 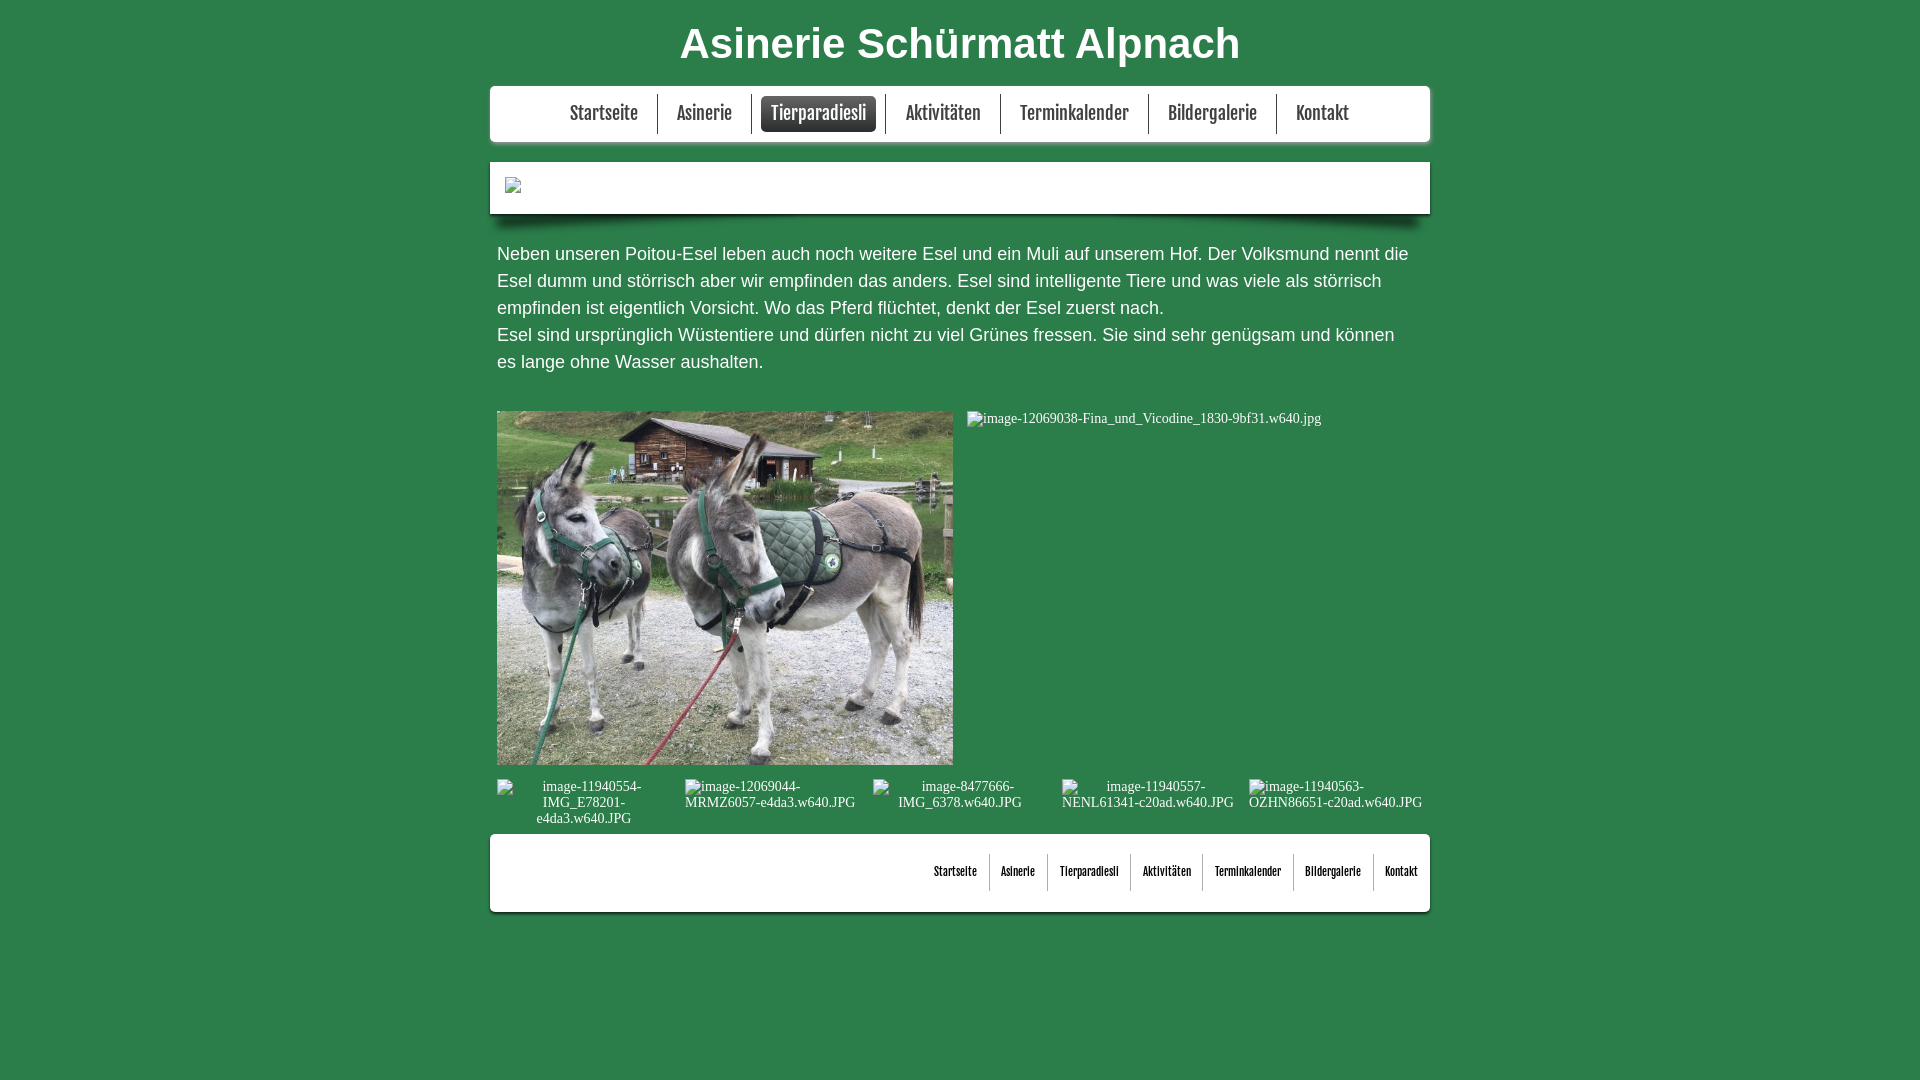 What do you see at coordinates (1402, 872) in the screenshot?
I see `Kontakt` at bounding box center [1402, 872].